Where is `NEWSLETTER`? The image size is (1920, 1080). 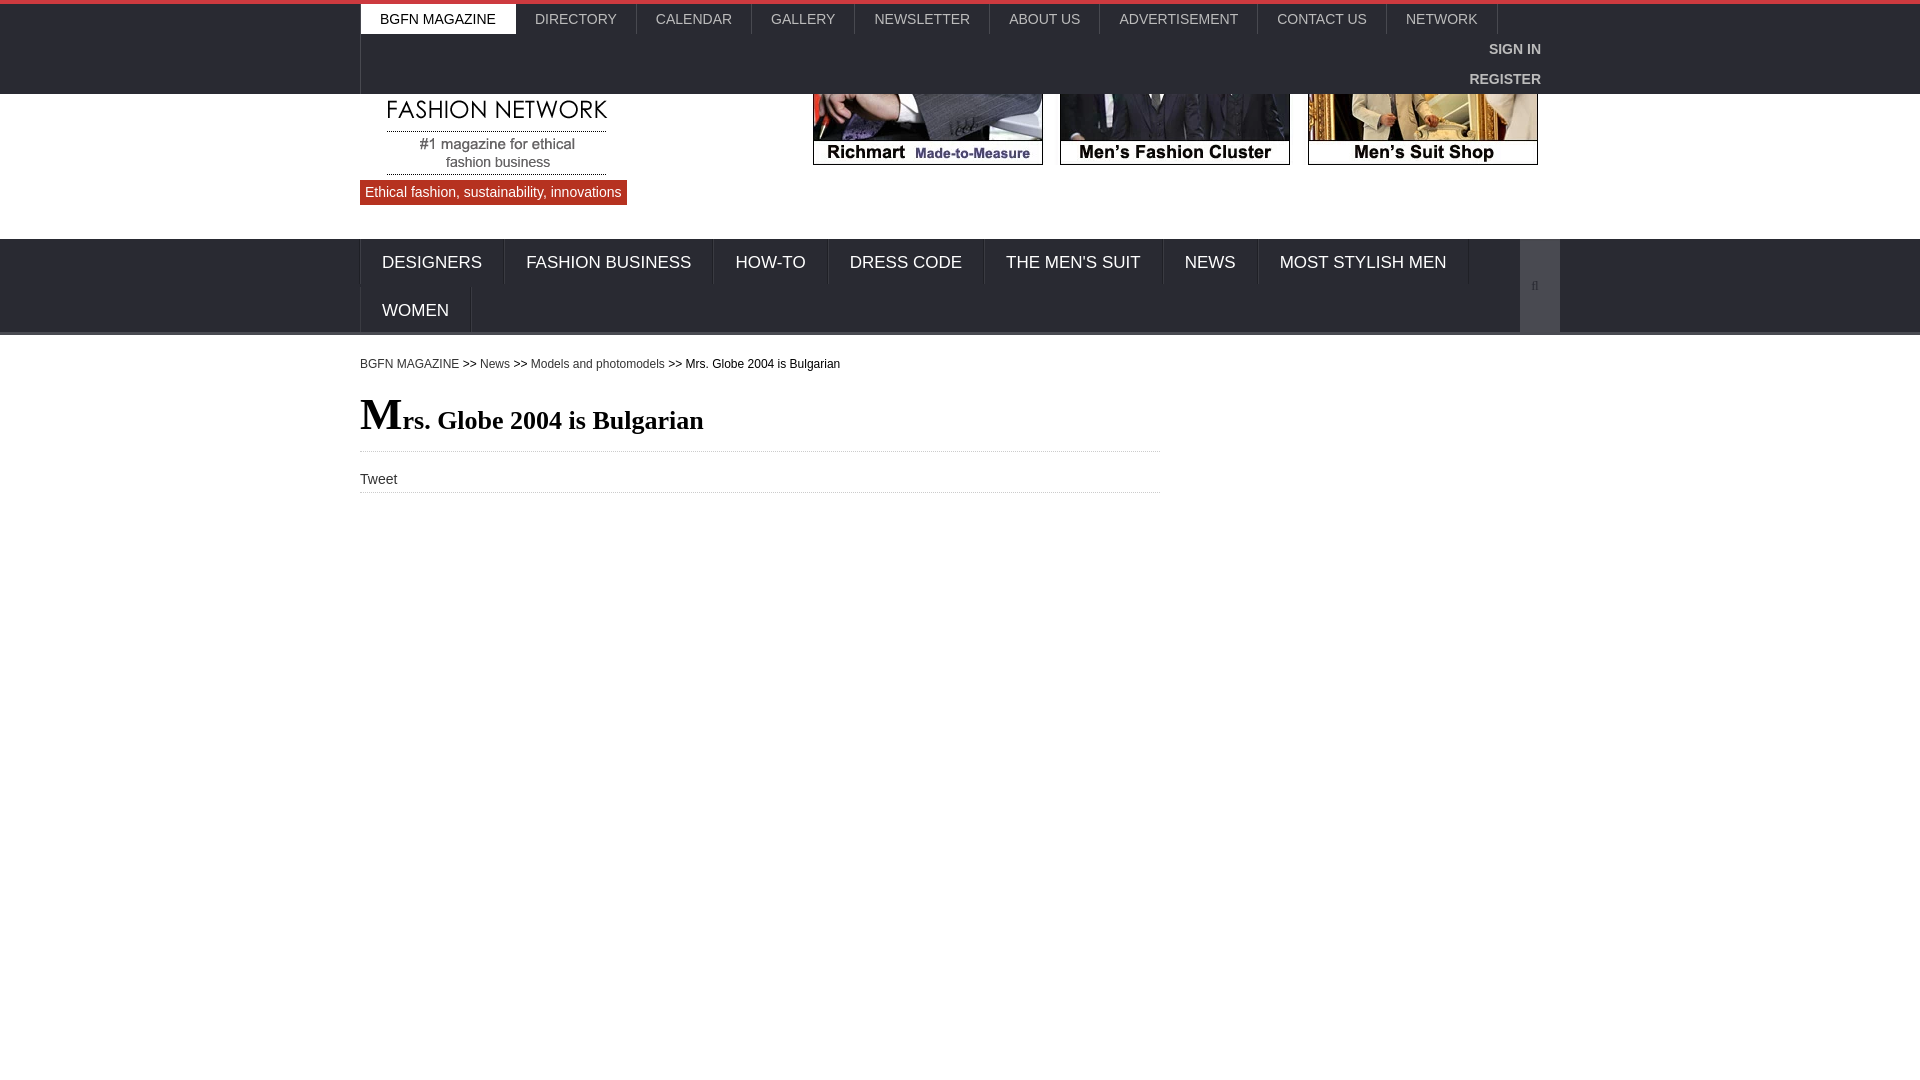
NEWSLETTER is located at coordinates (921, 18).